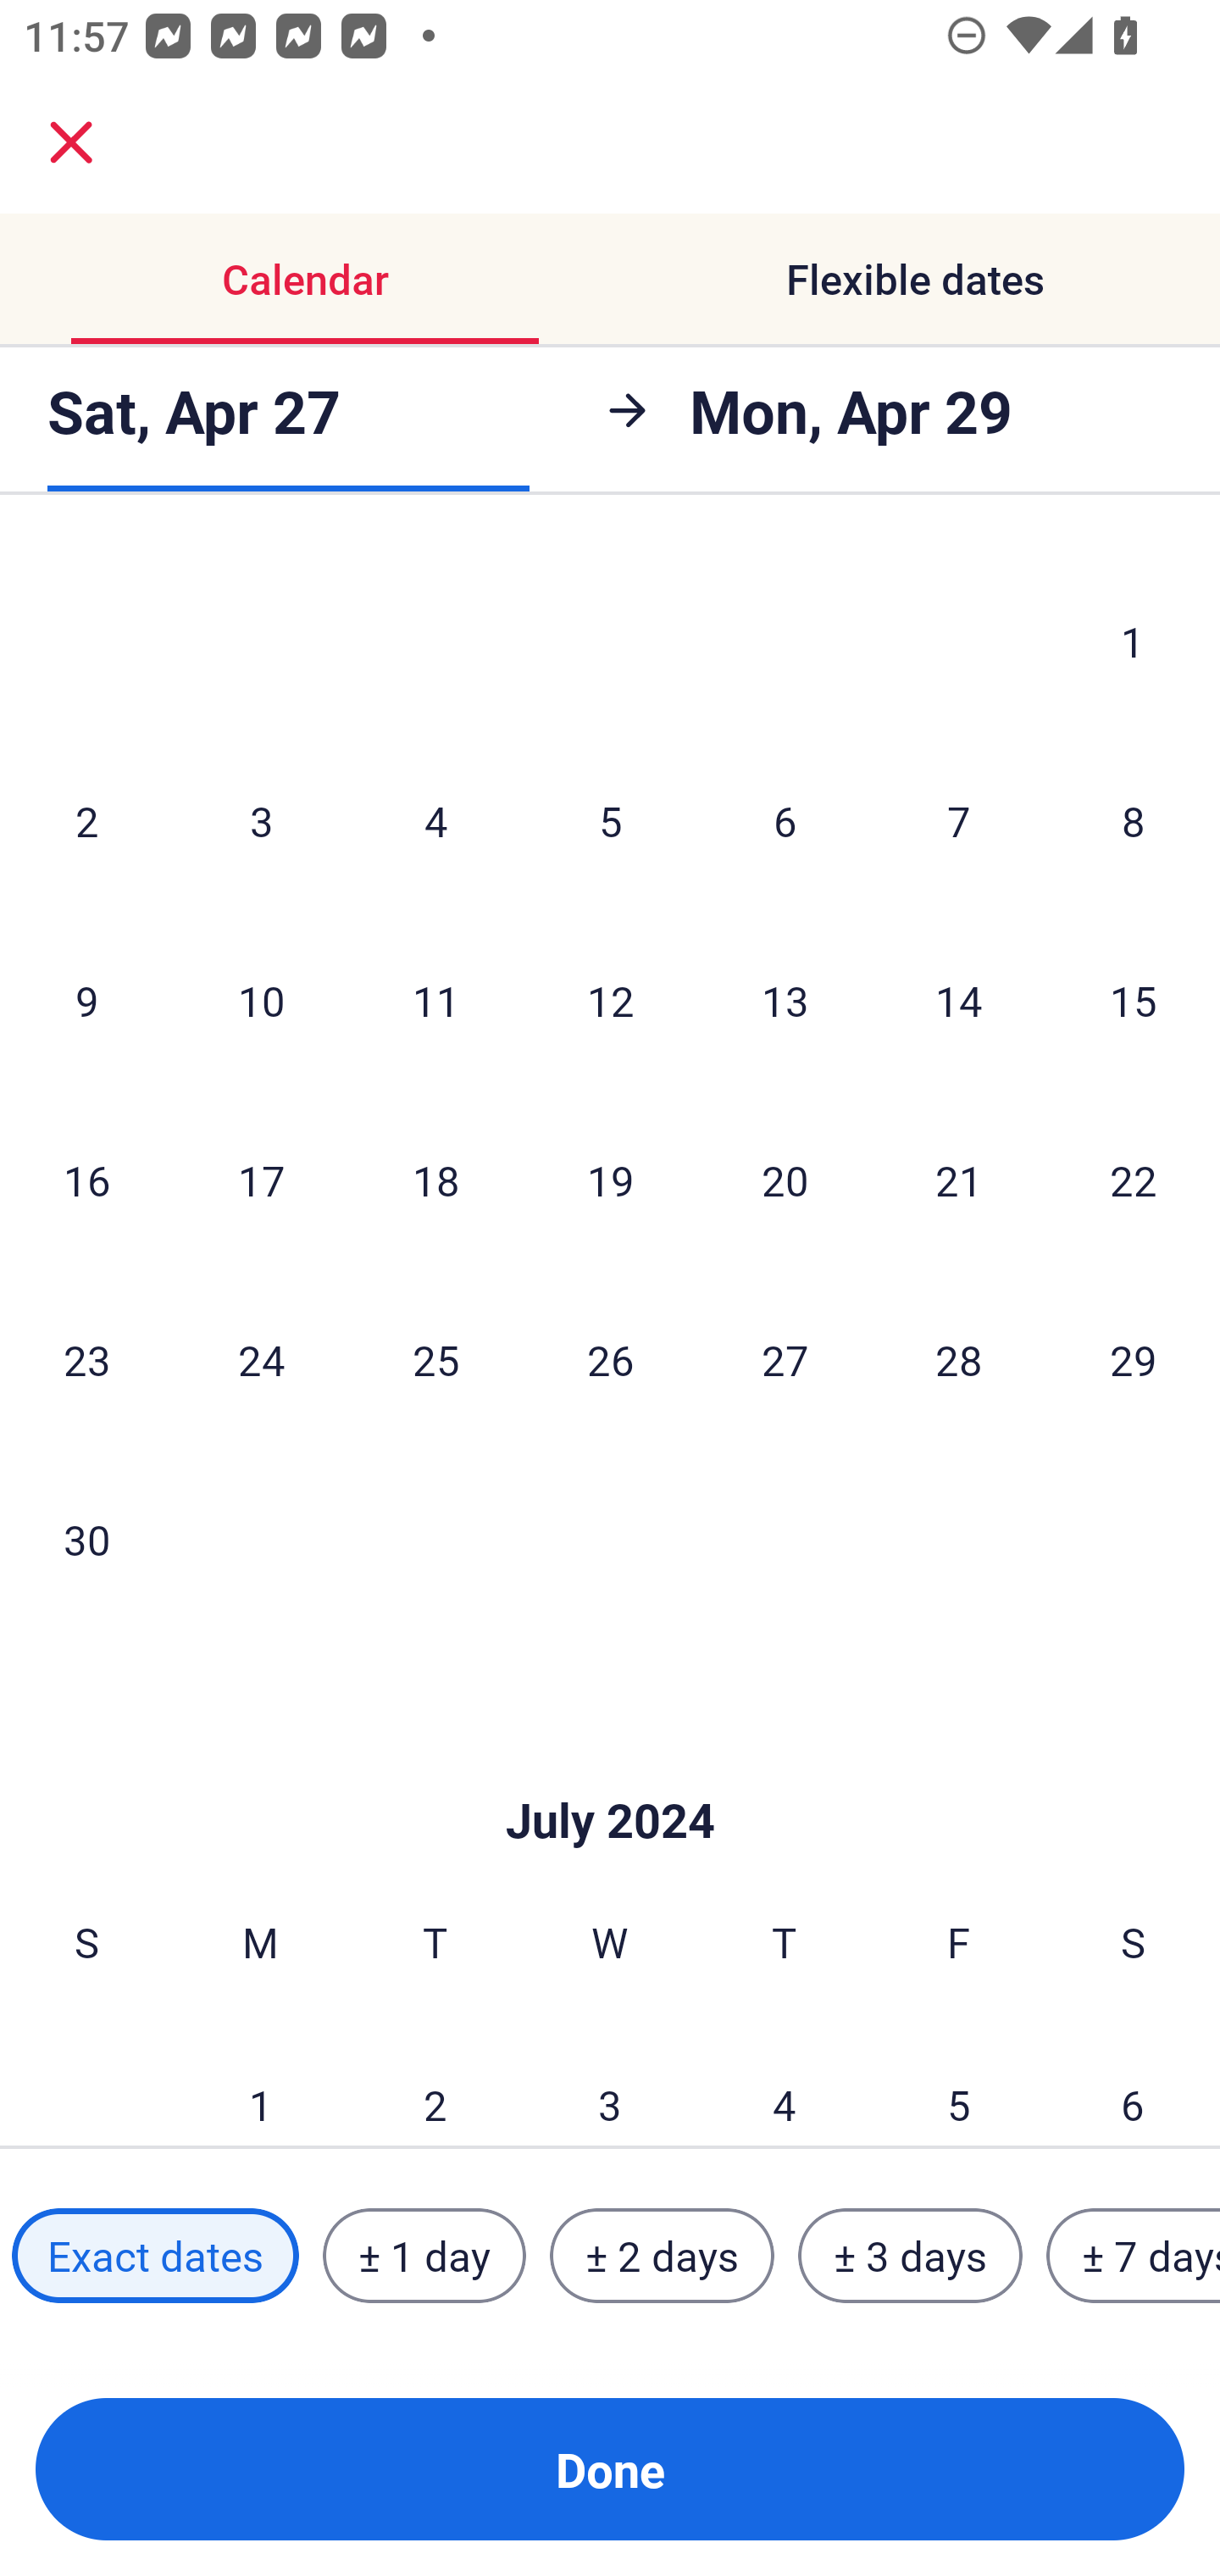 This screenshot has height=2576, width=1220. I want to click on 26 Wednesday, June 26, 2024, so click(610, 1359).